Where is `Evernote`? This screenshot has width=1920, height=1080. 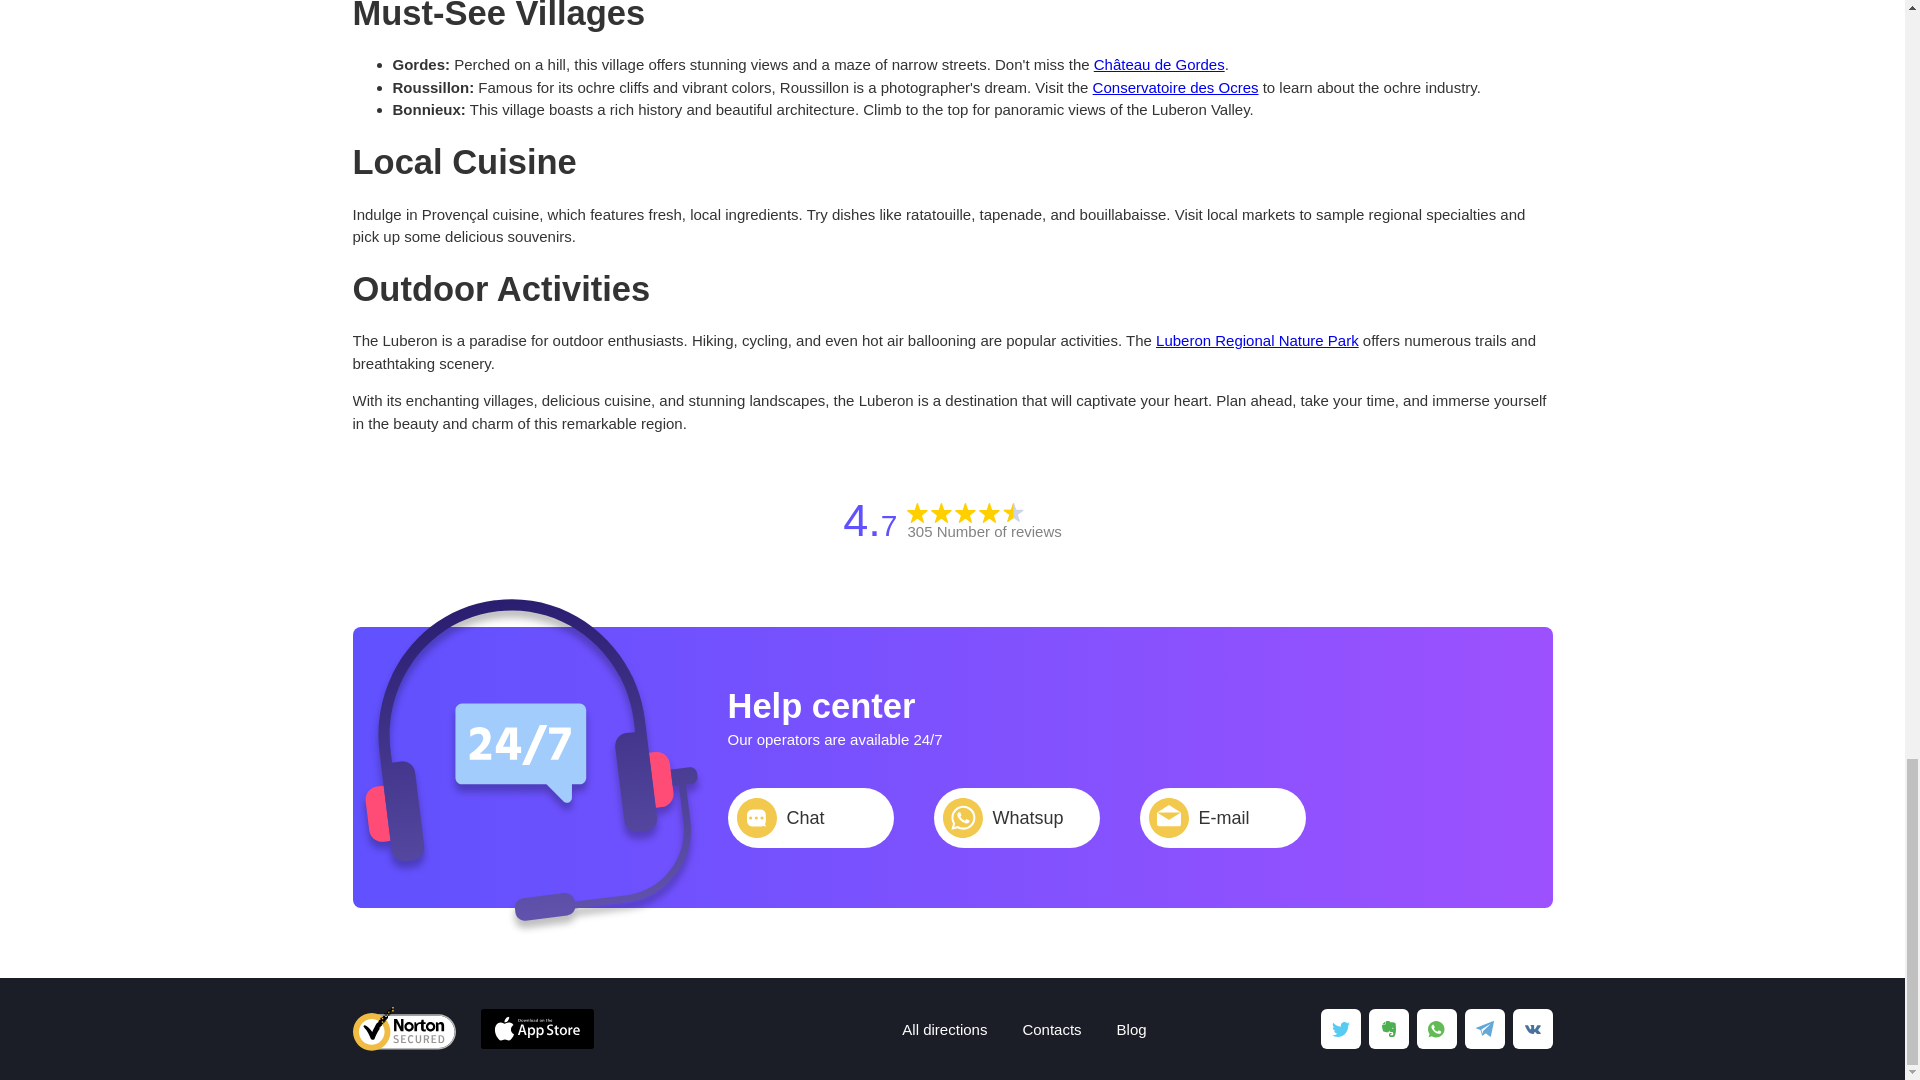
Evernote is located at coordinates (1387, 1028).